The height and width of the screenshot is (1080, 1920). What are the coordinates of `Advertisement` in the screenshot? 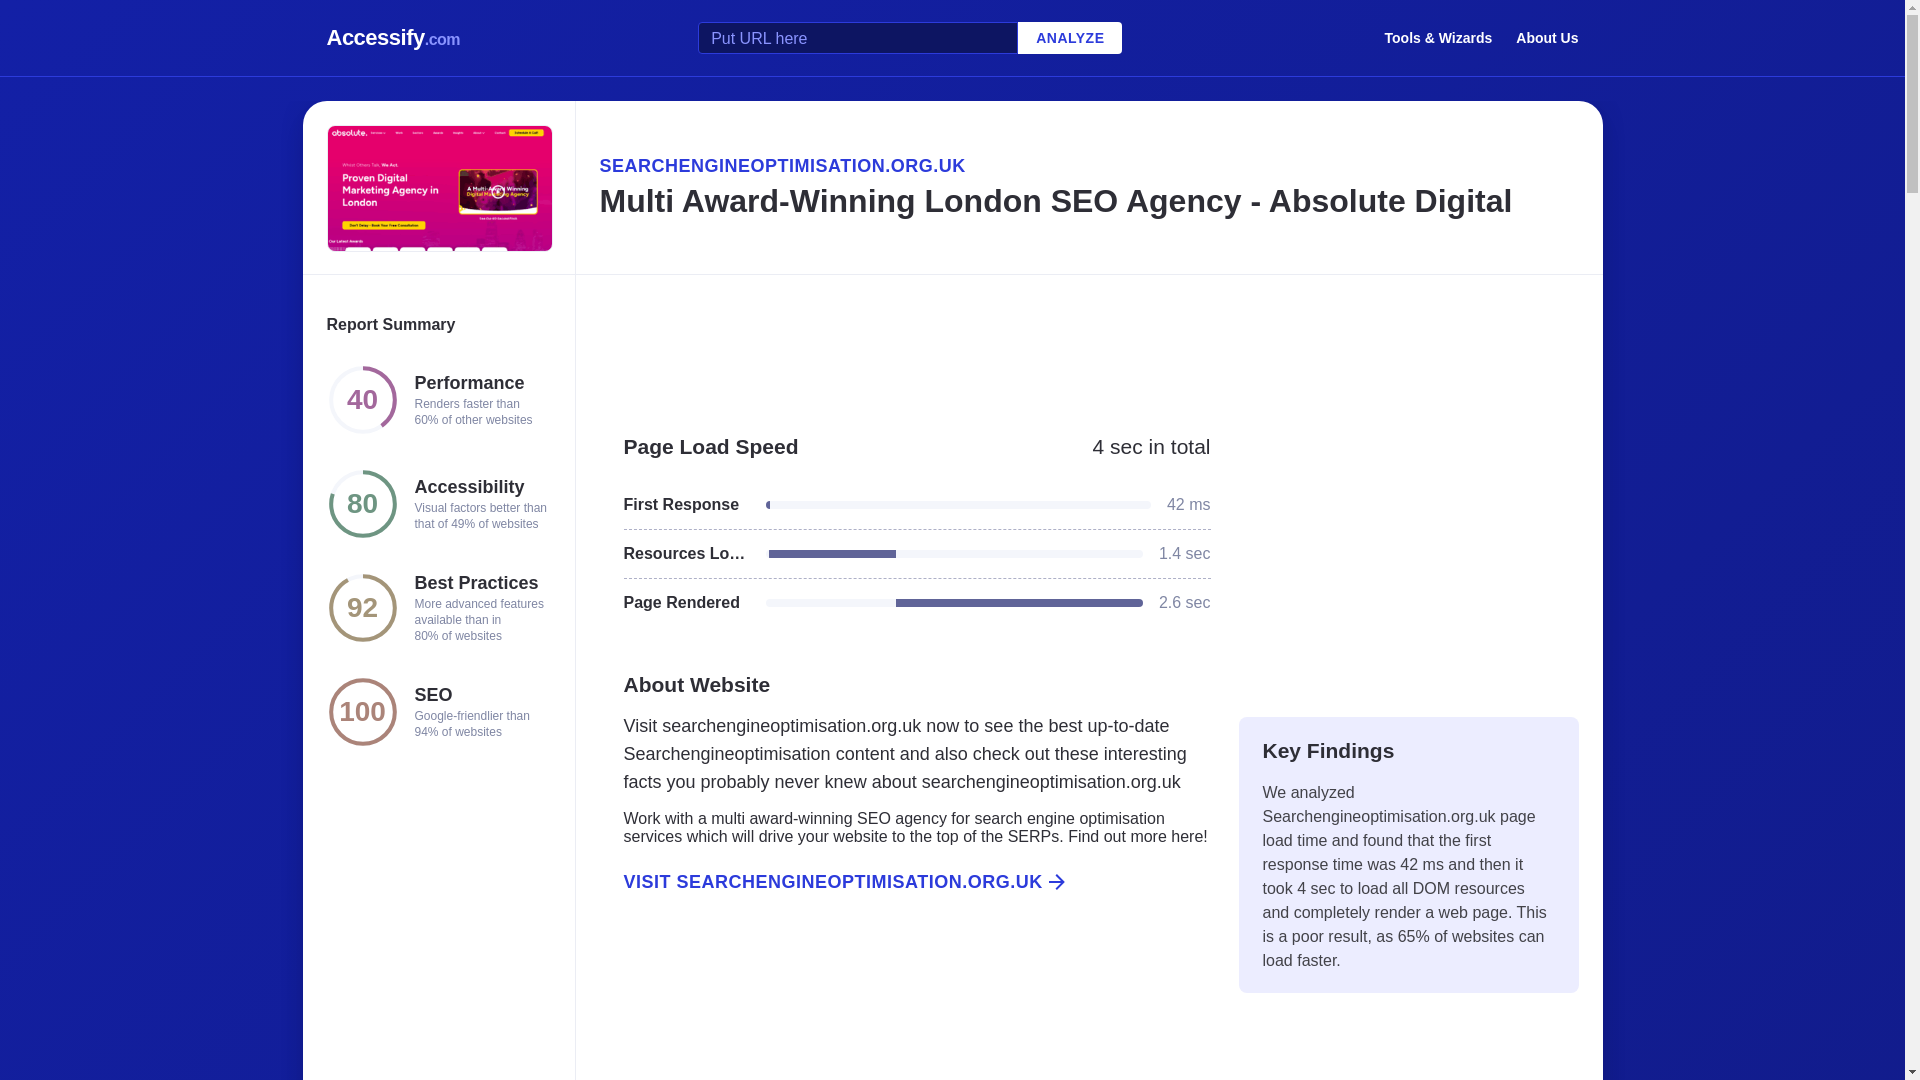 It's located at (905, 1009).